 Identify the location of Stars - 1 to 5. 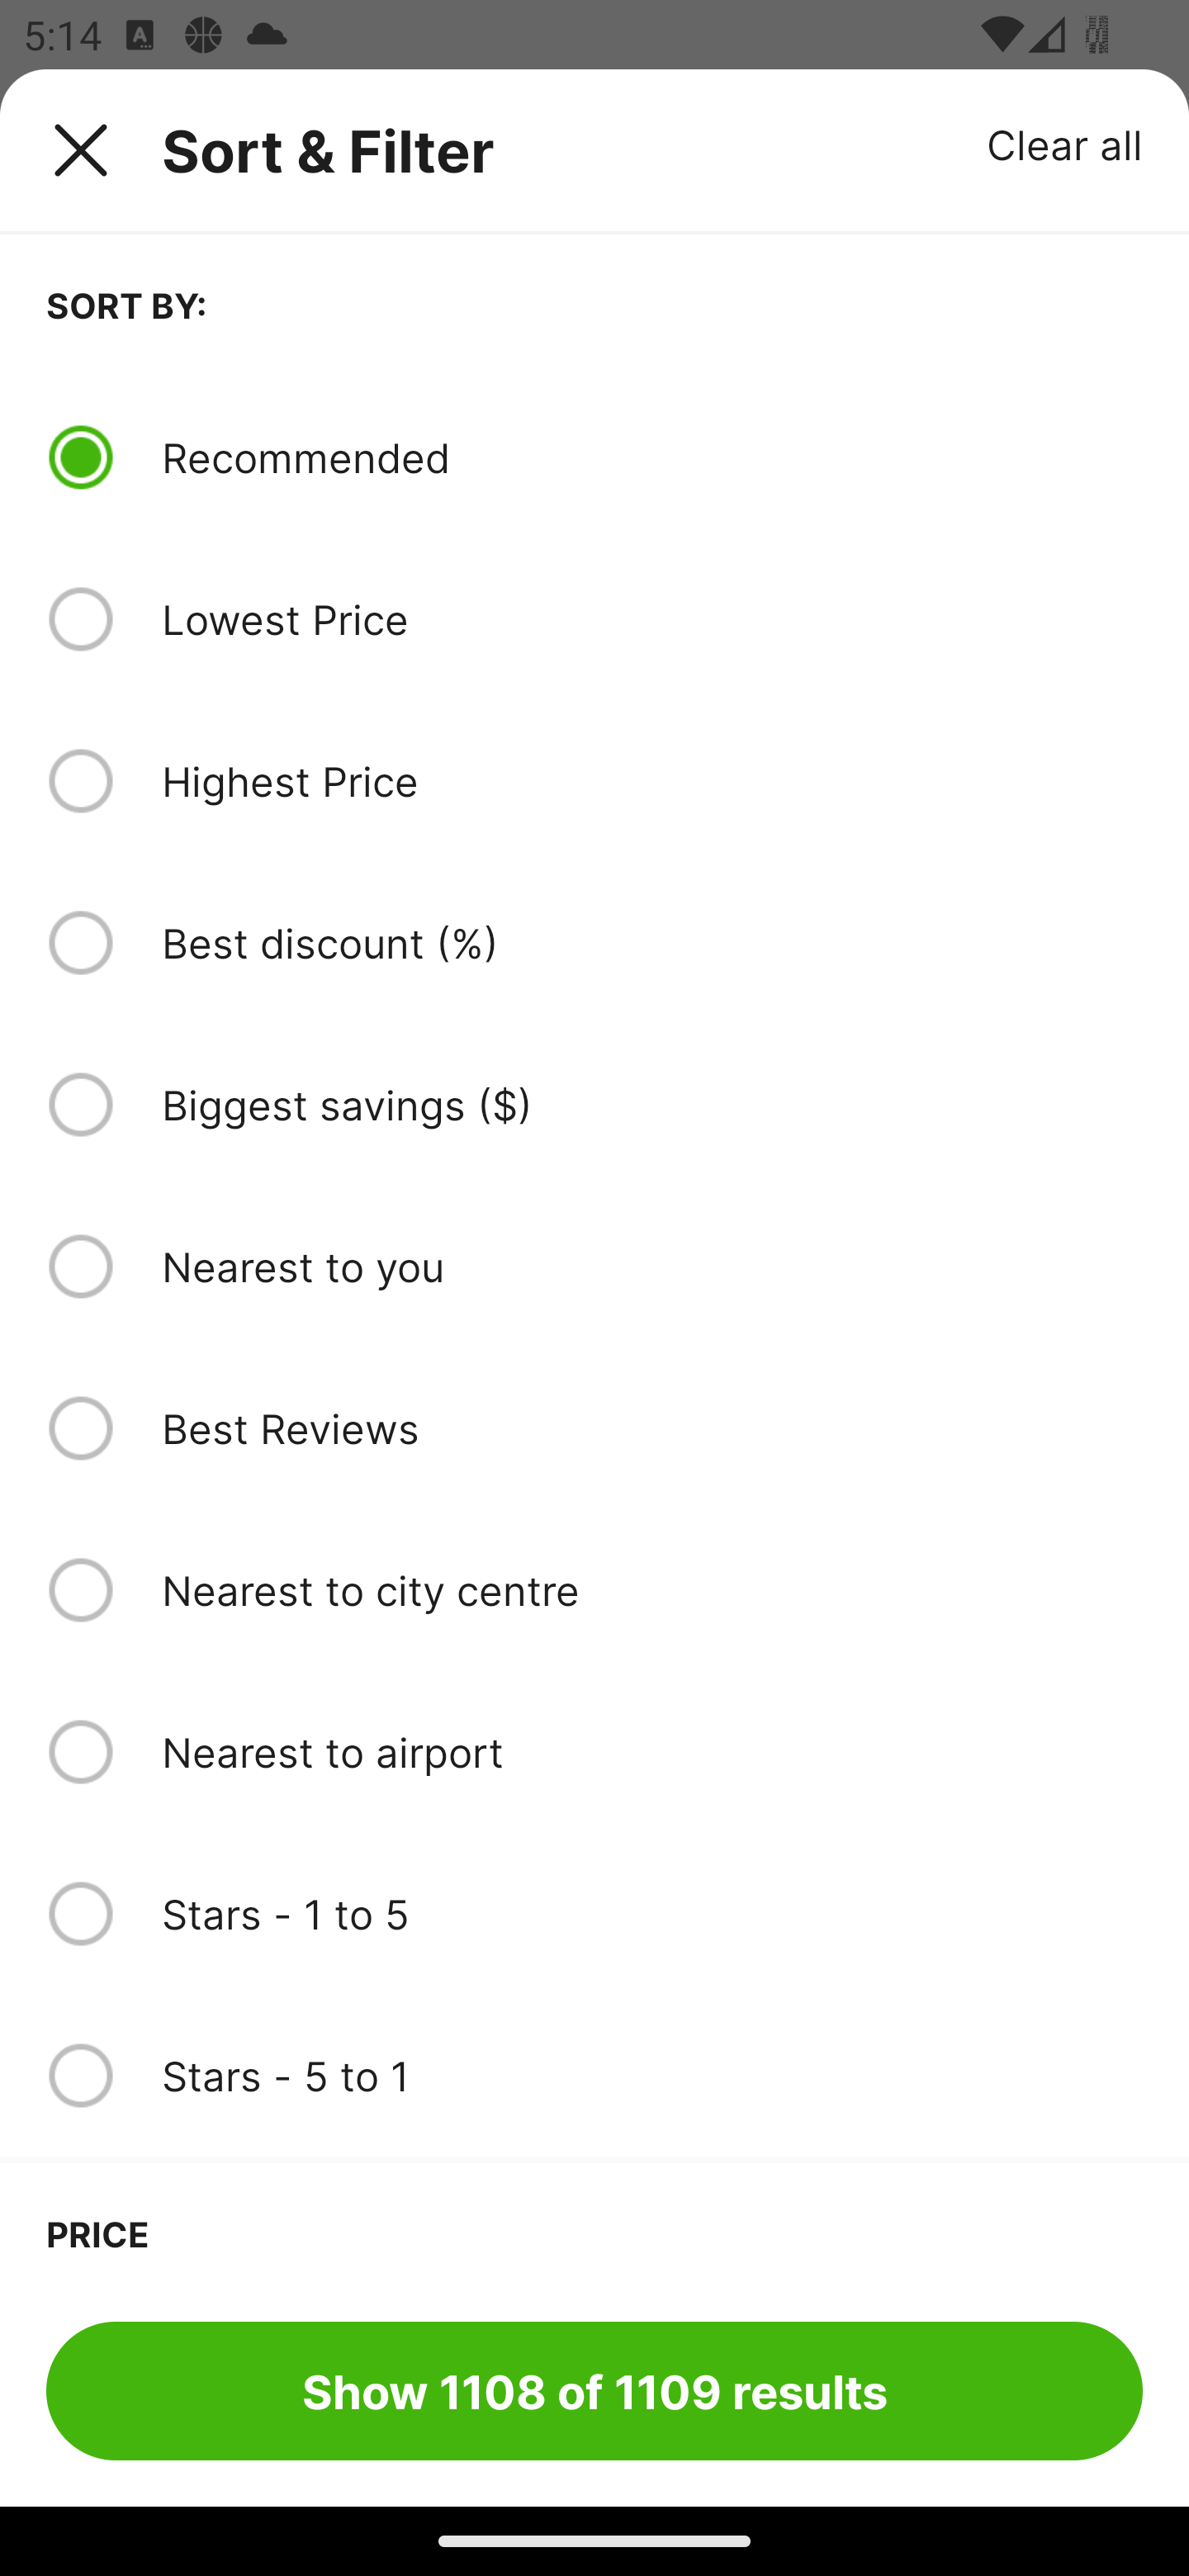
(651, 1914).